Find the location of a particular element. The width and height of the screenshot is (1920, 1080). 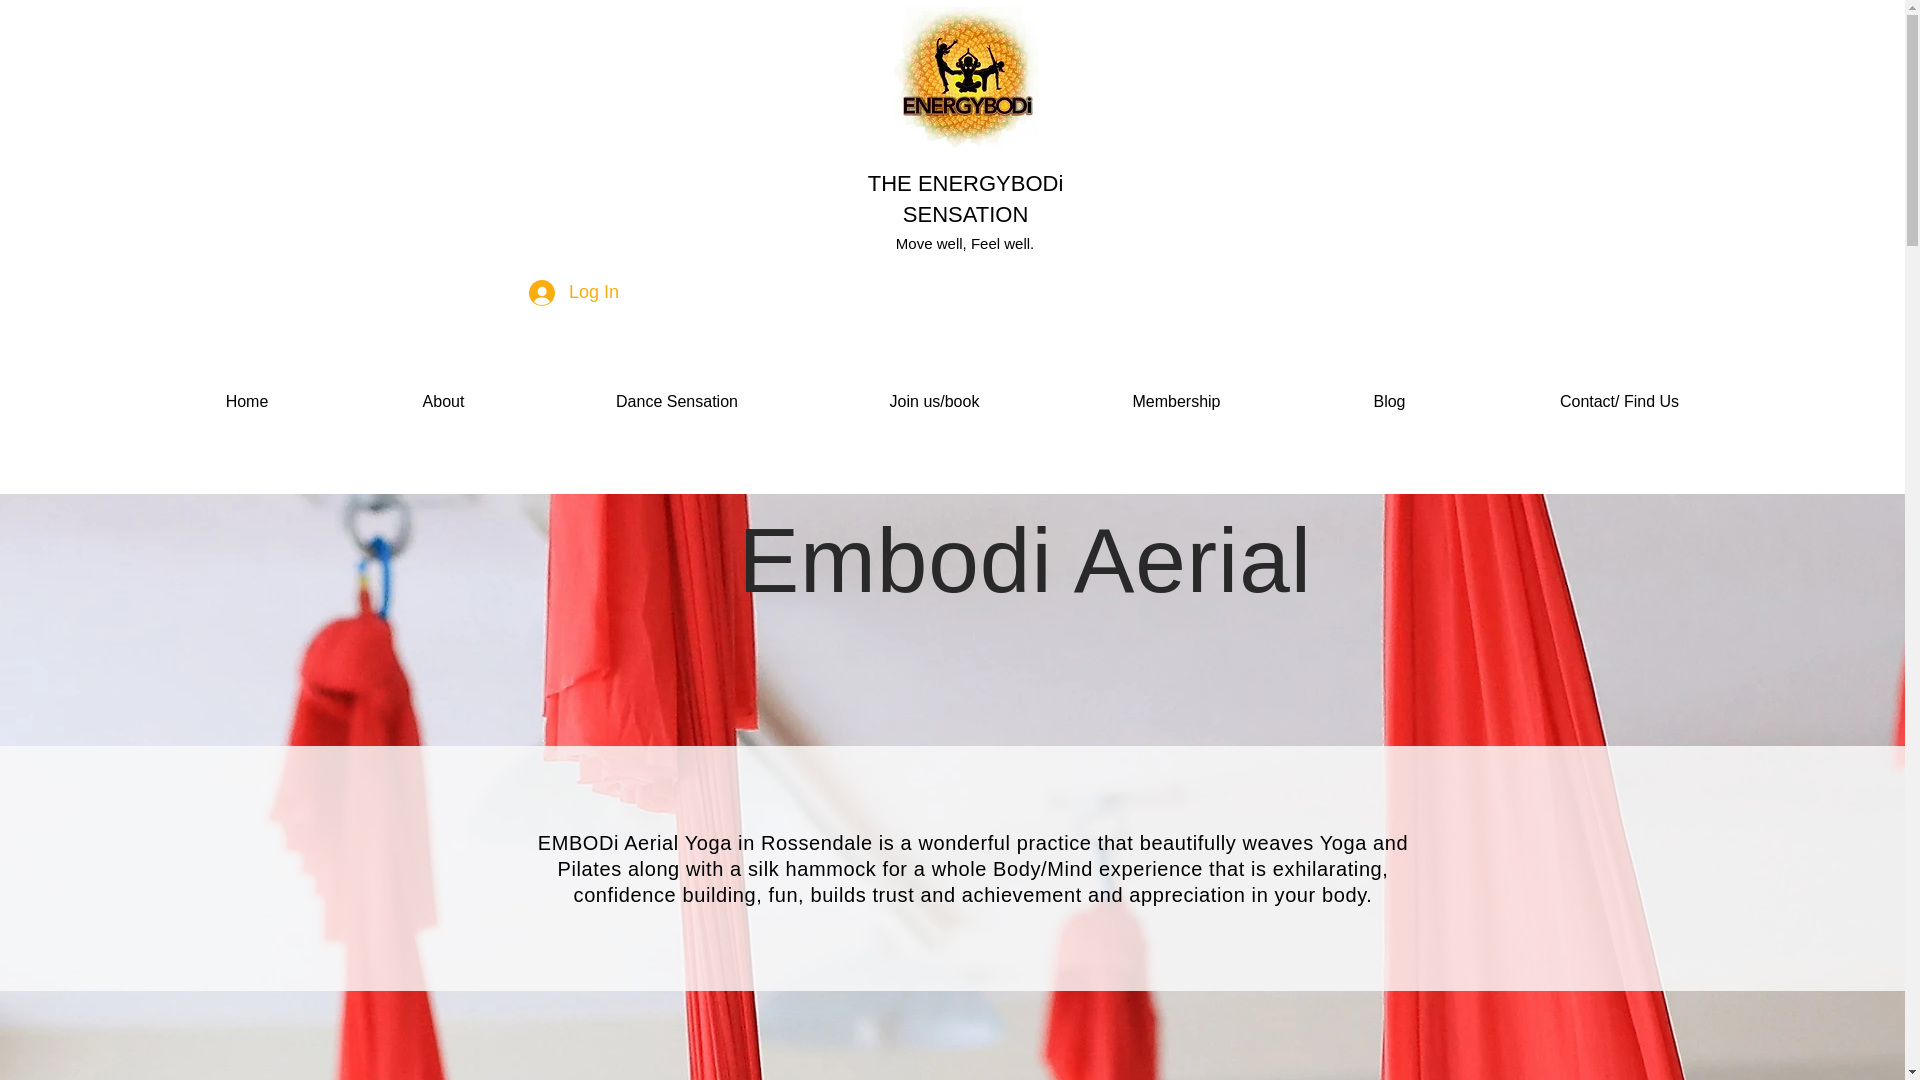

Log In is located at coordinates (574, 293).